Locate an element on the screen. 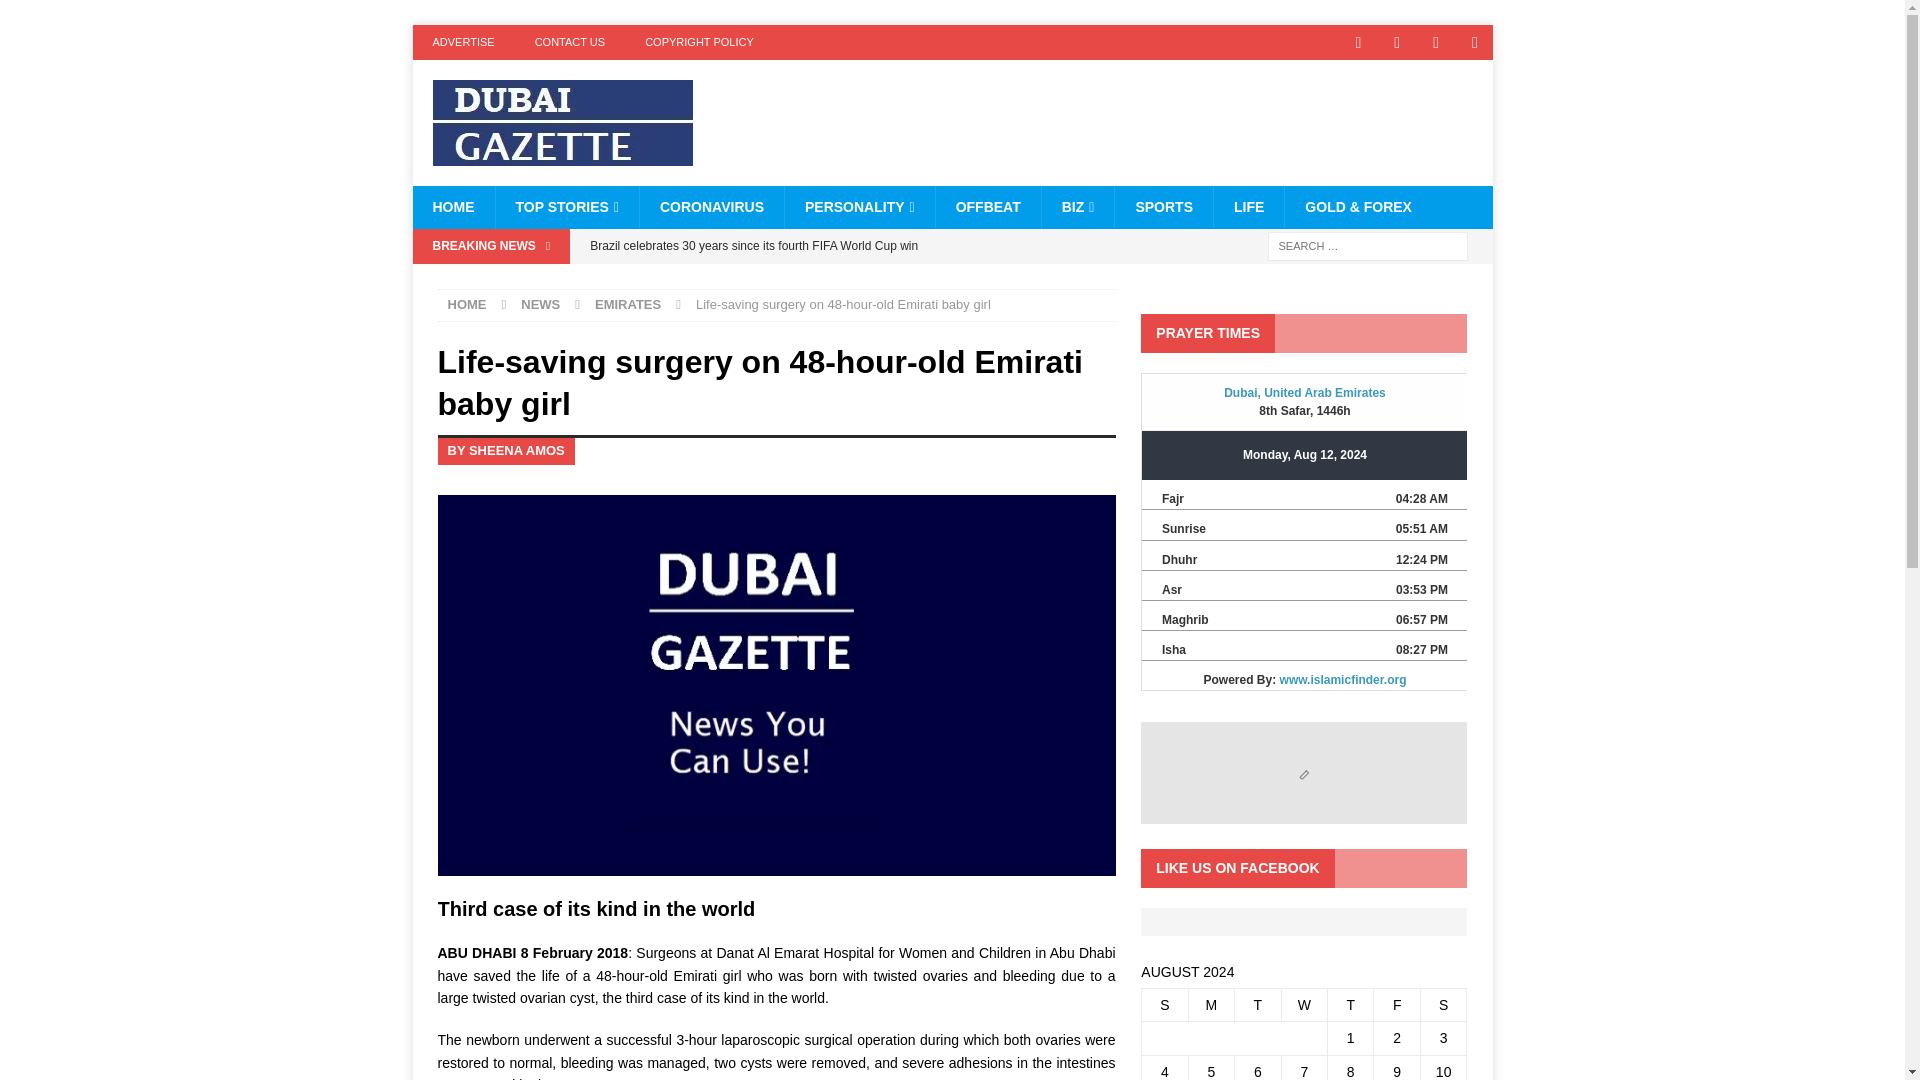 The width and height of the screenshot is (1920, 1080). Tuesday is located at coordinates (1257, 1004).